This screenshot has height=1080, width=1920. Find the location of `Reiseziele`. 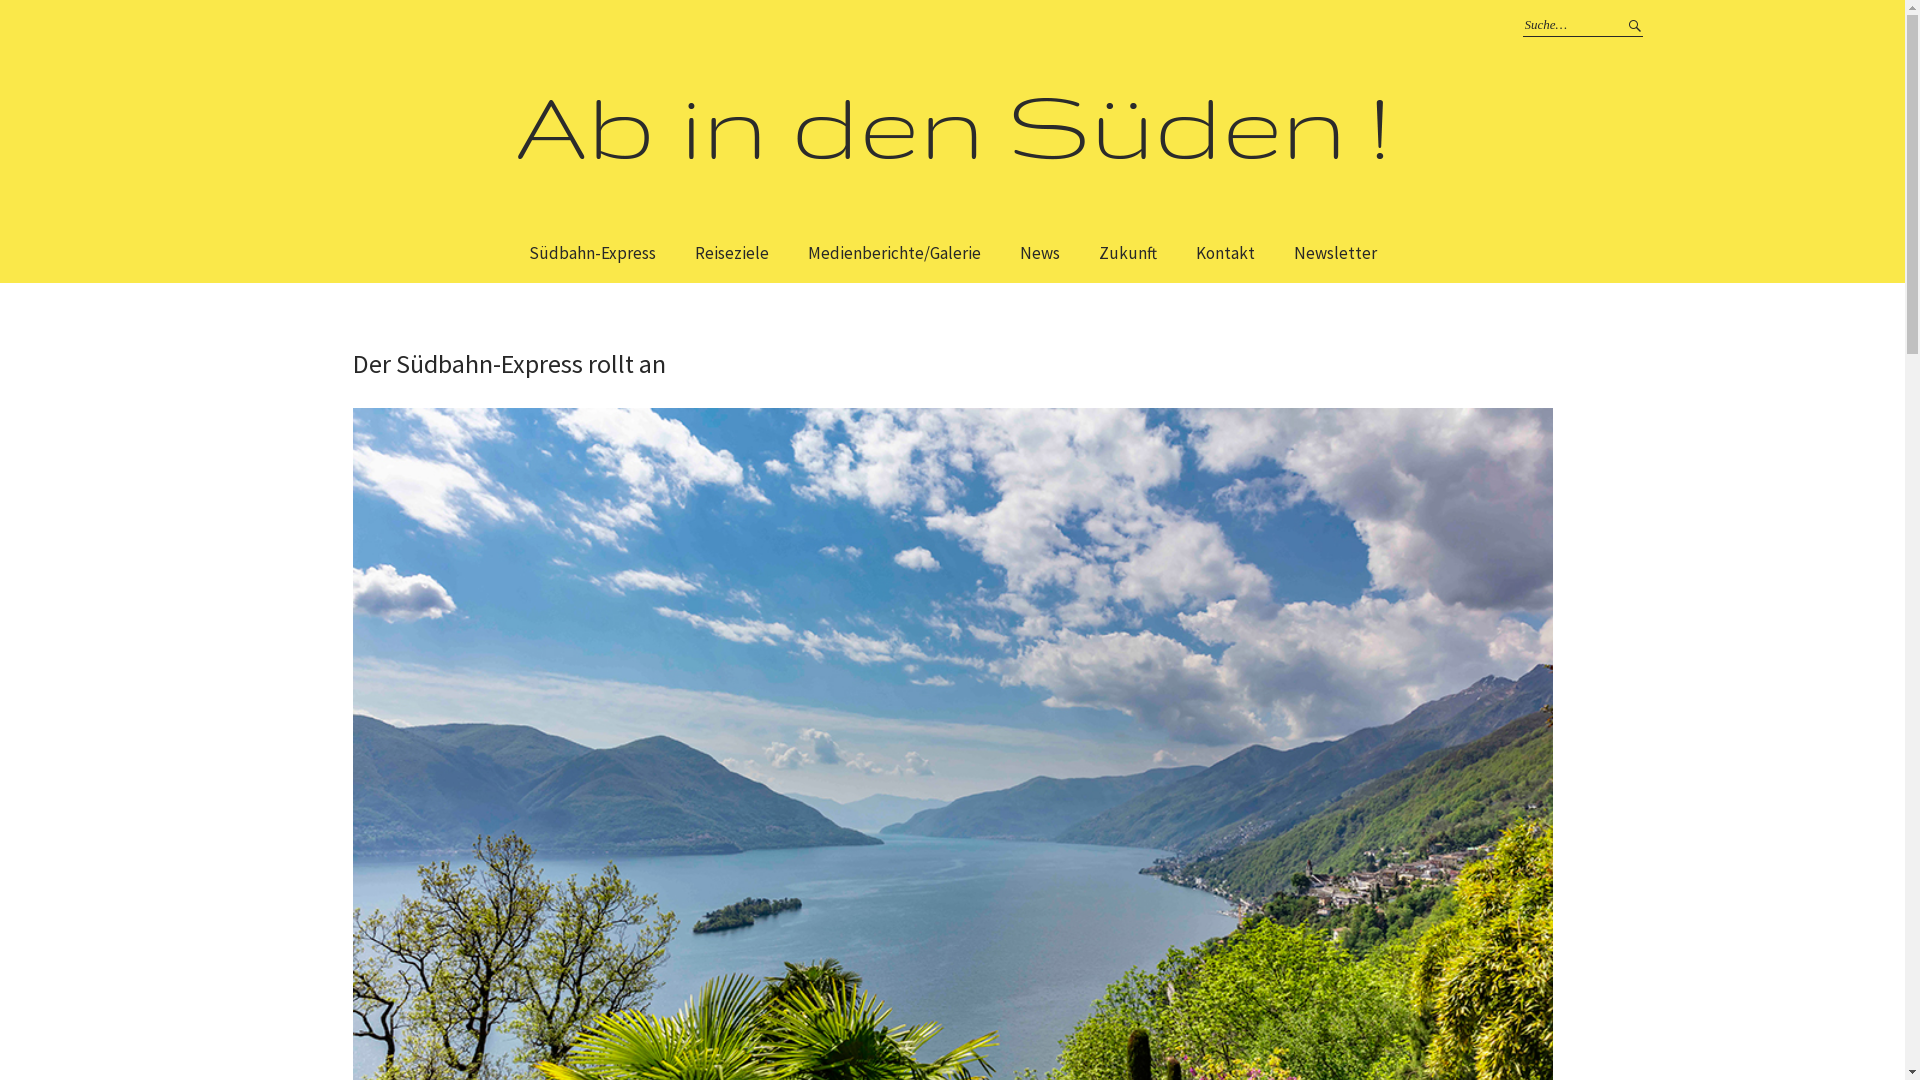

Reiseziele is located at coordinates (731, 254).